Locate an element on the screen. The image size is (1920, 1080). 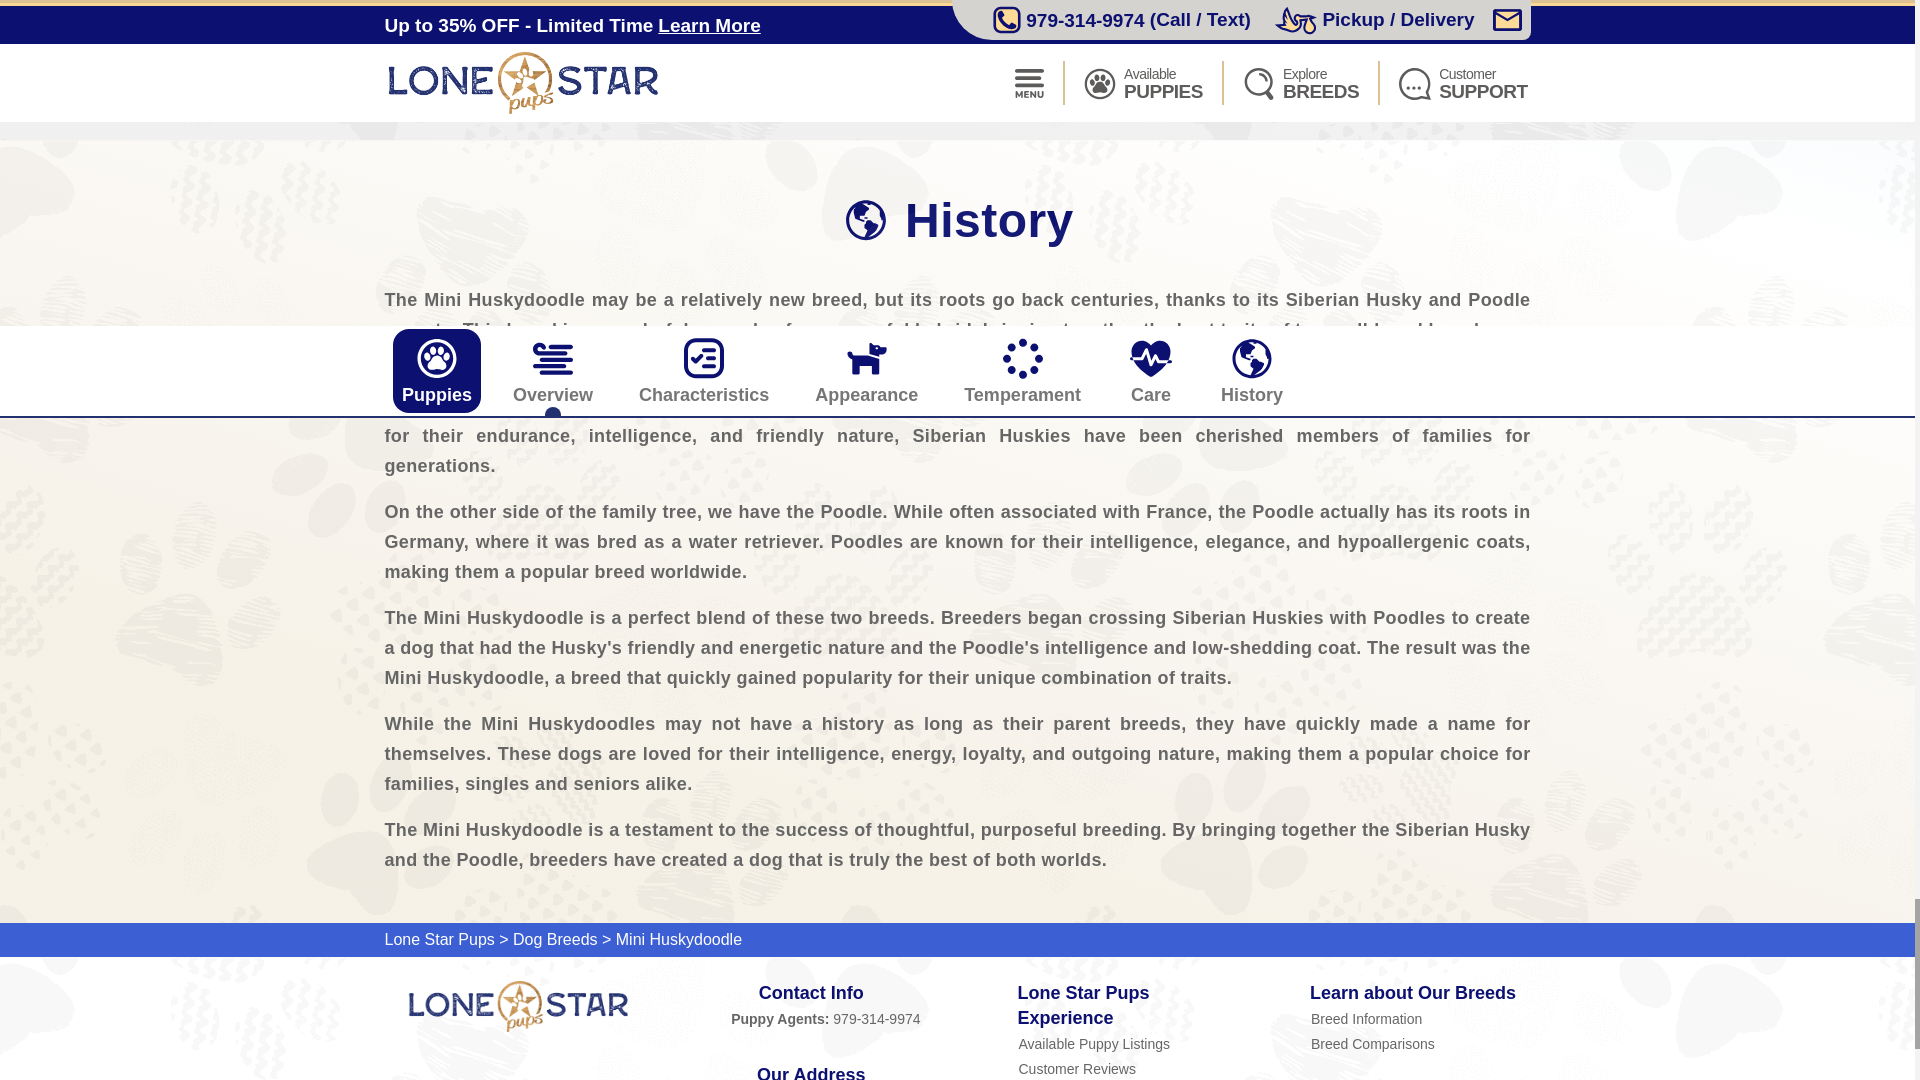
Breed Information is located at coordinates (1420, 1018).